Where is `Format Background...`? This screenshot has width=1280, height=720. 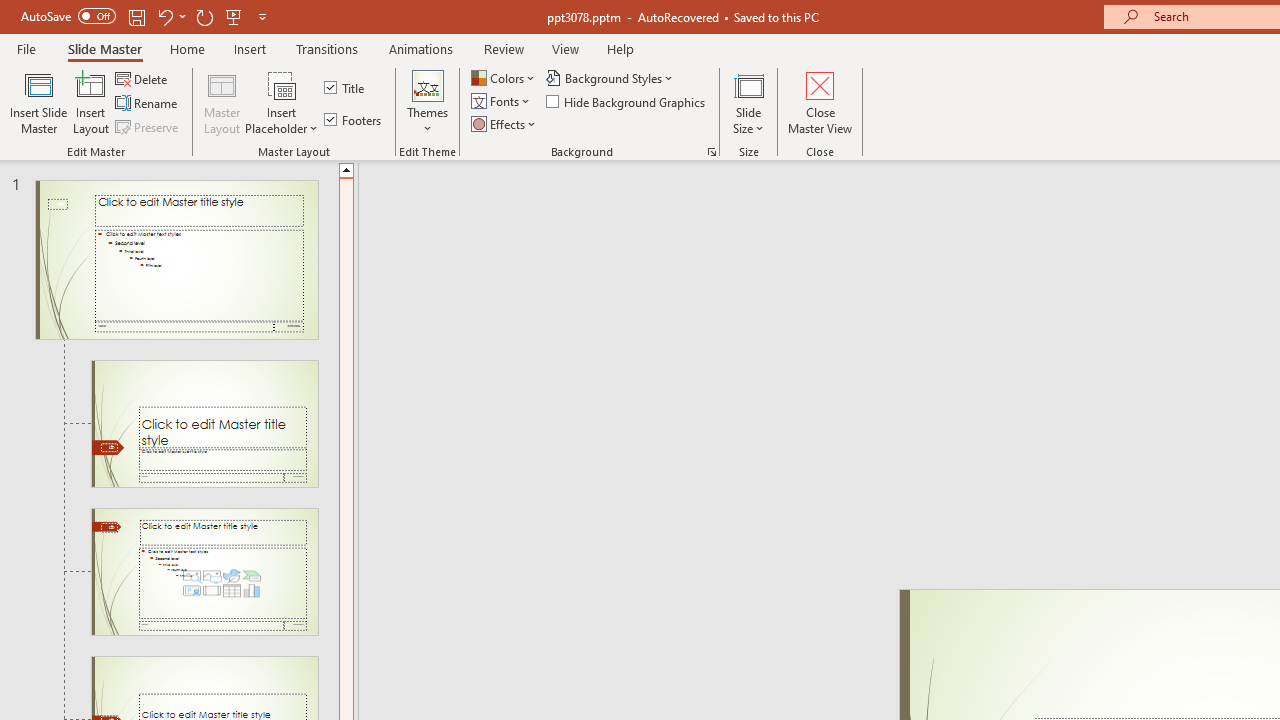
Format Background... is located at coordinates (712, 152).